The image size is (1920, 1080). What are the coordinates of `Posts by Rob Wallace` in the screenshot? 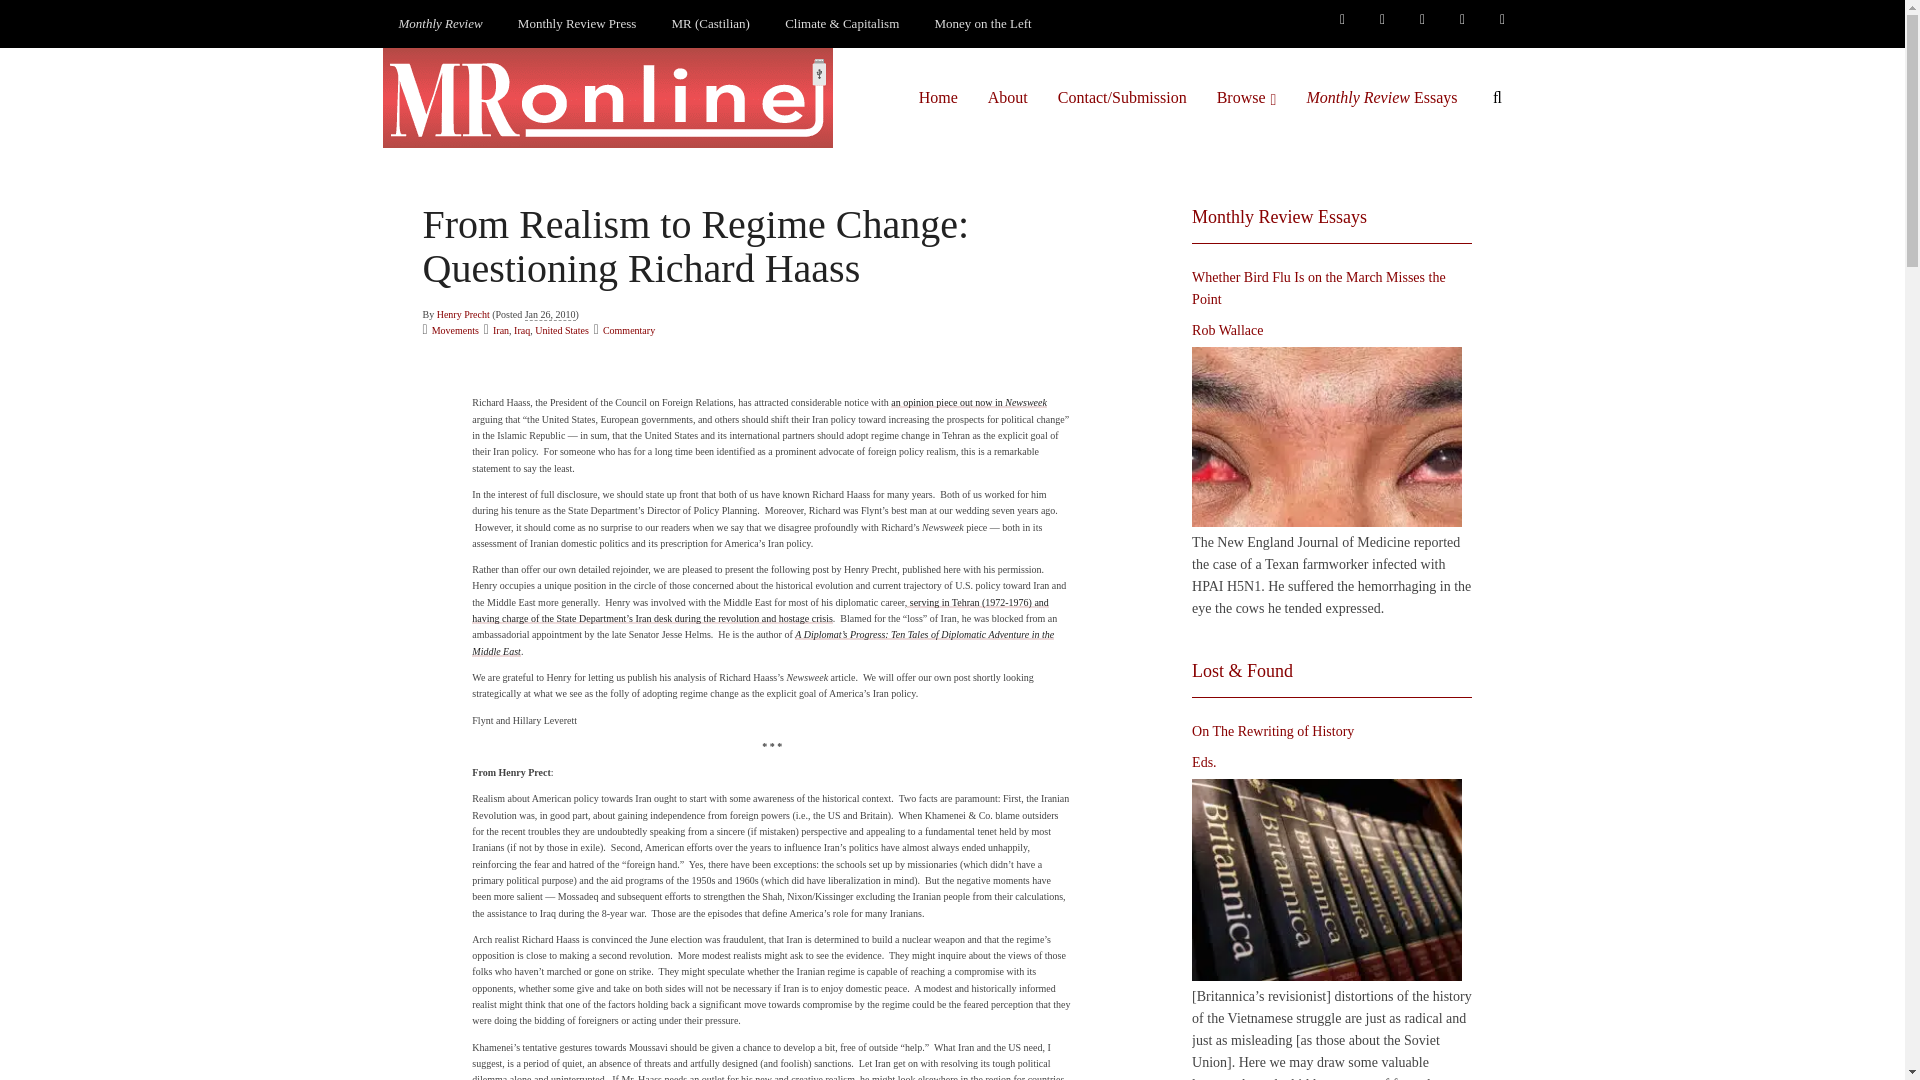 It's located at (1228, 330).